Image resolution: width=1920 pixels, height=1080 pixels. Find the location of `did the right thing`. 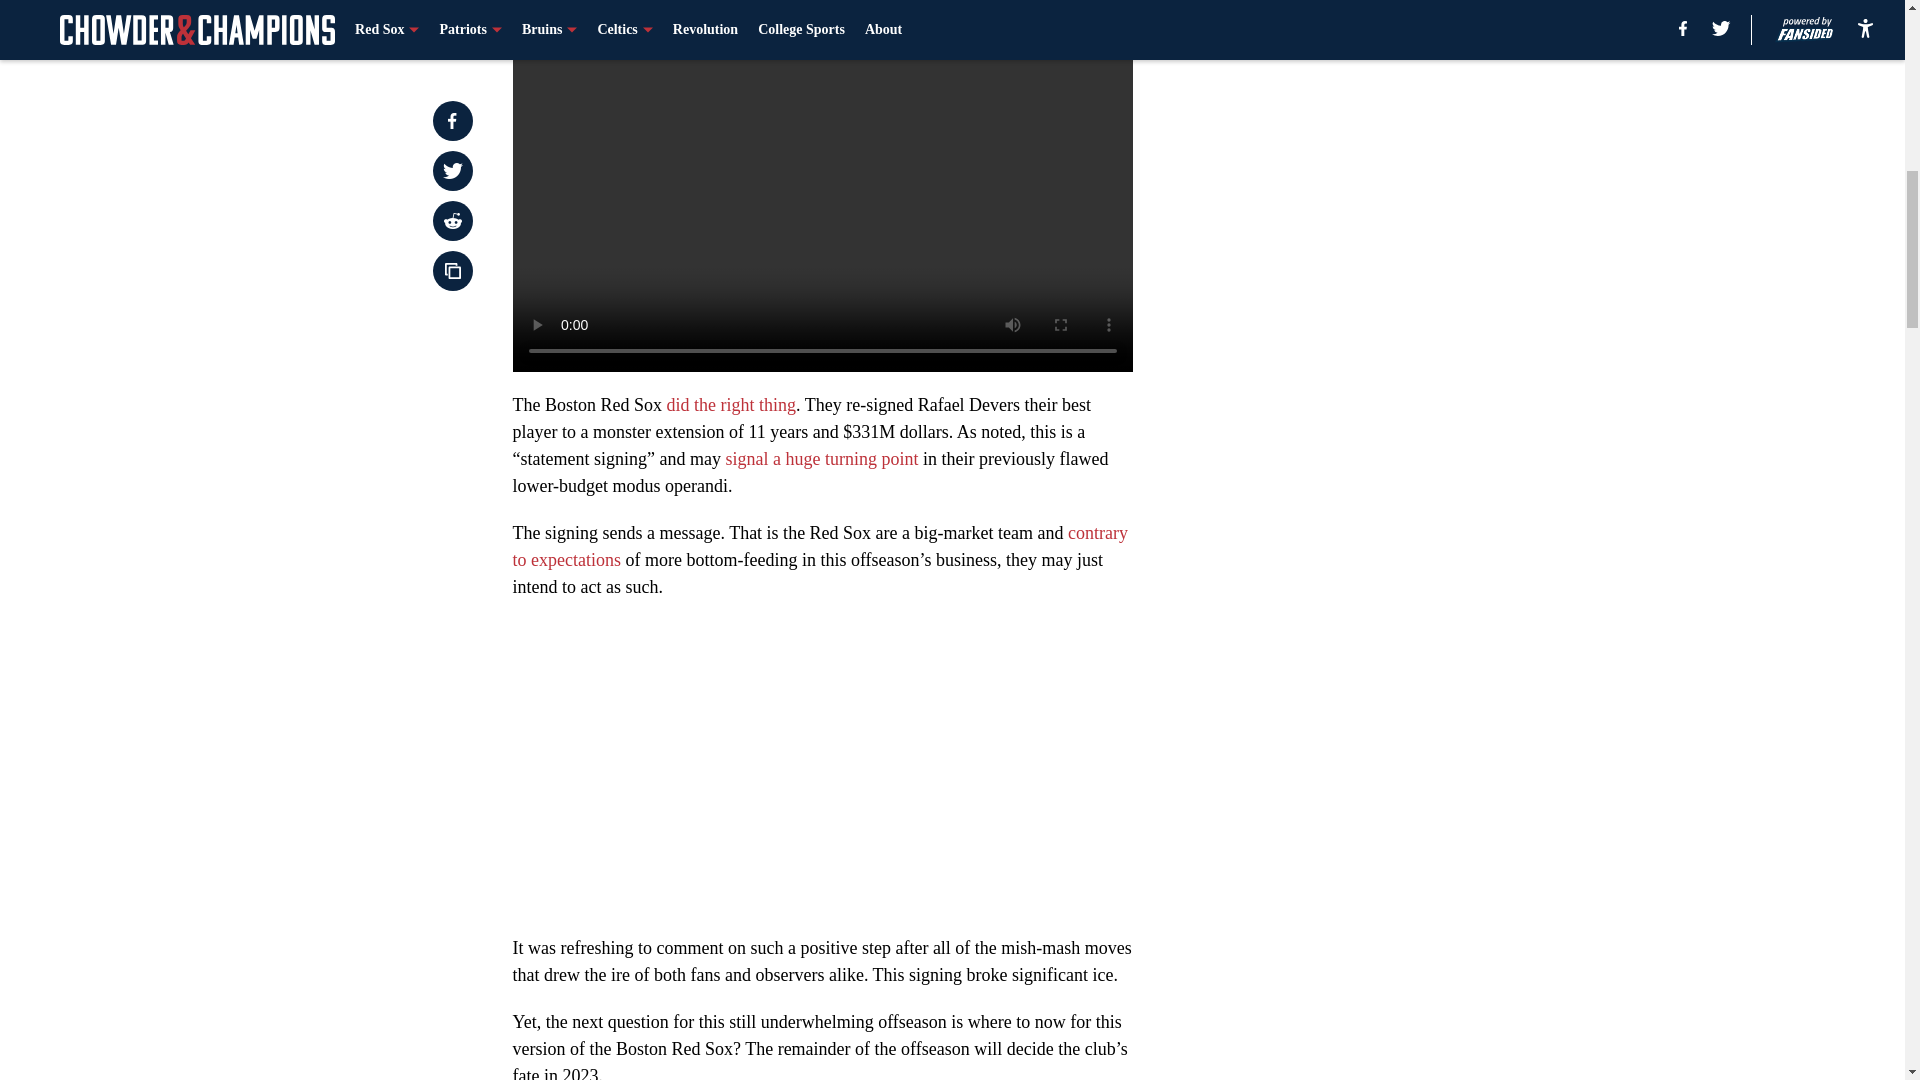

did the right thing is located at coordinates (731, 404).